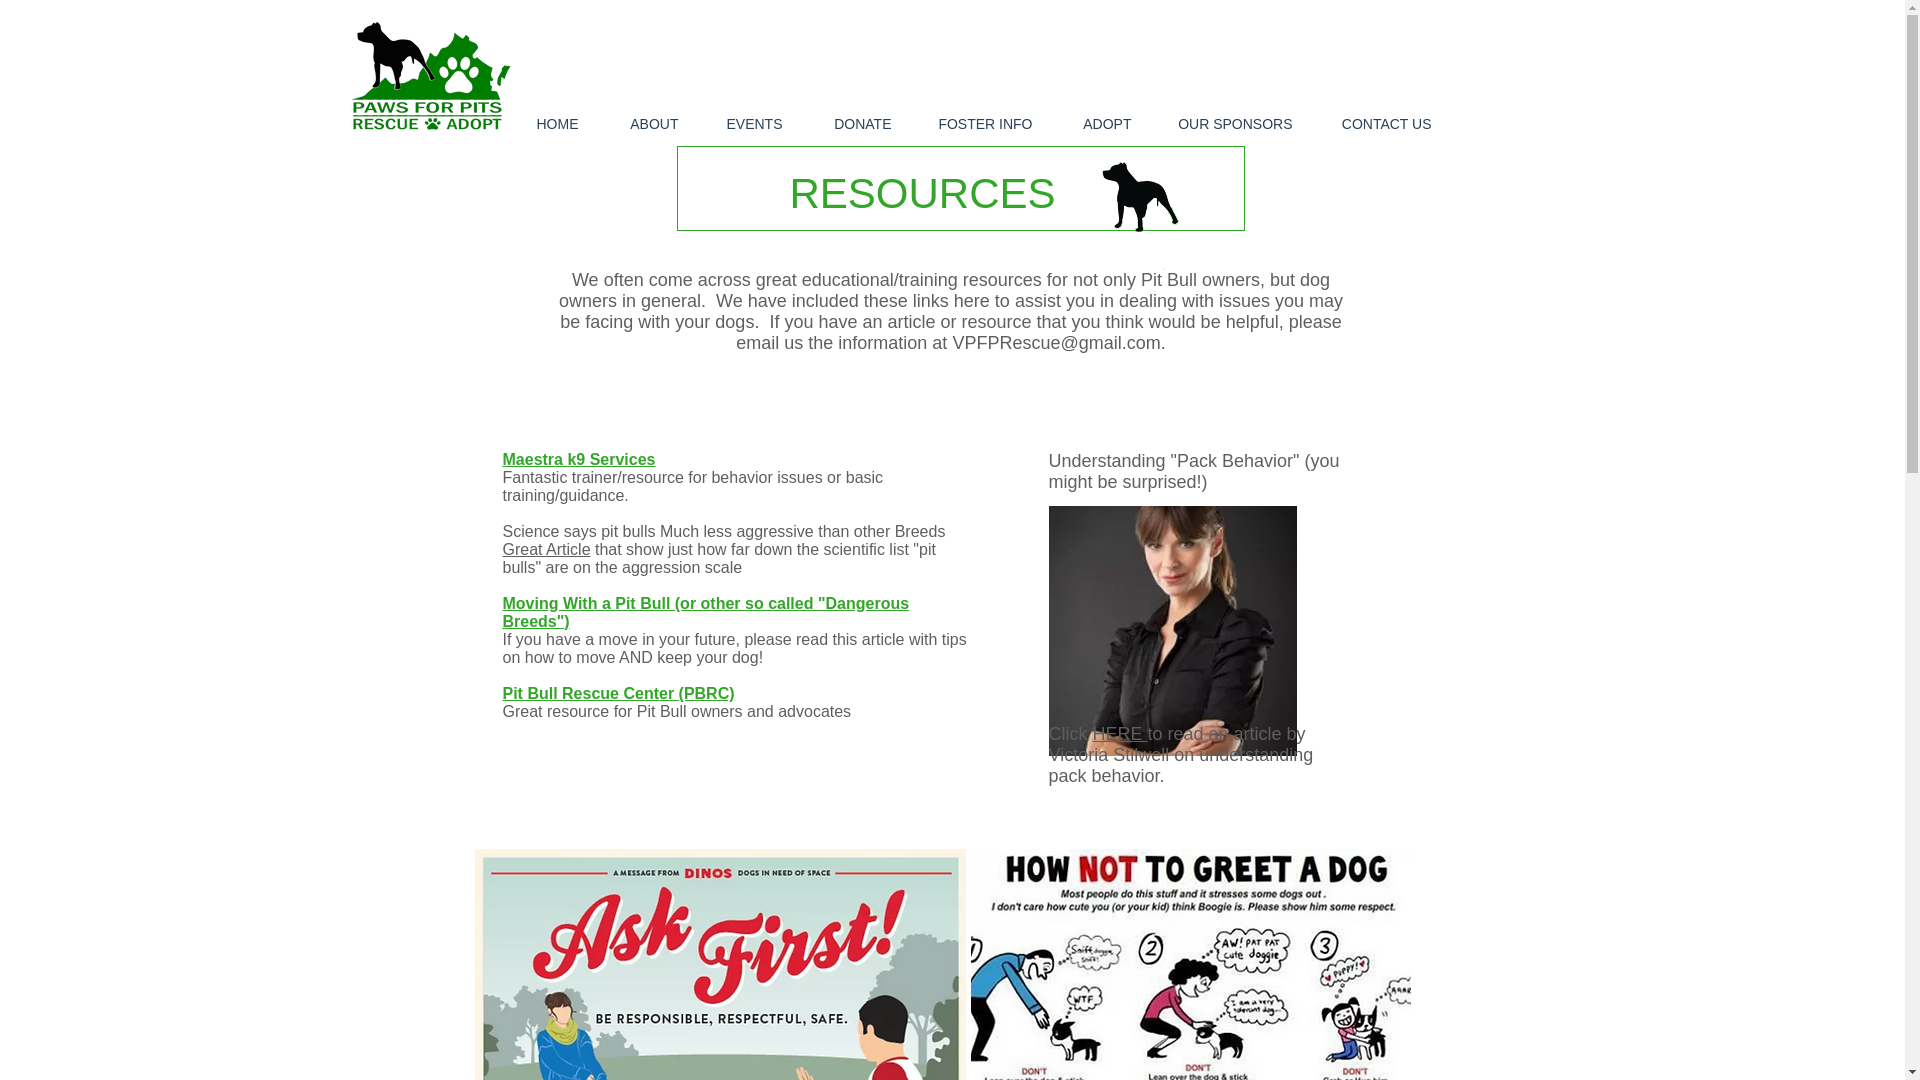 This screenshot has width=1920, height=1080. What do you see at coordinates (578, 459) in the screenshot?
I see `Maestra k9 Services` at bounding box center [578, 459].